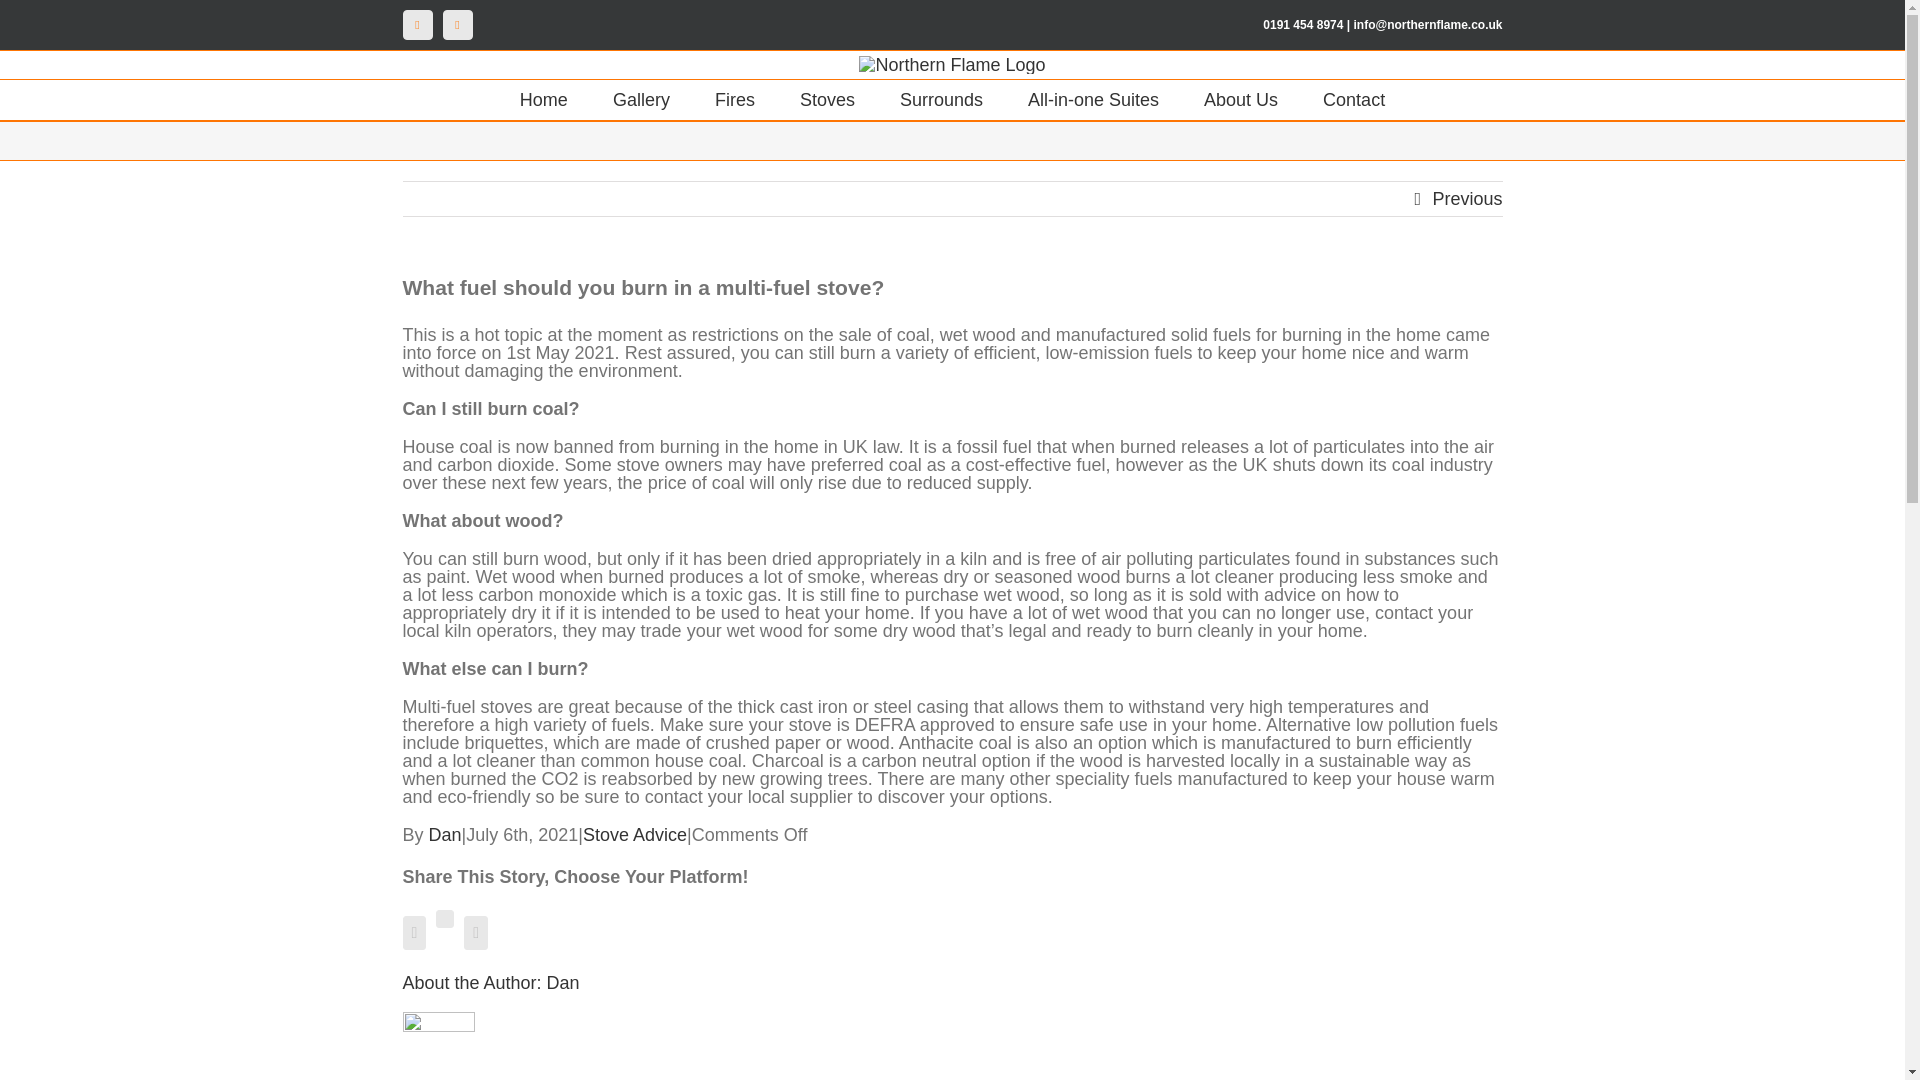  What do you see at coordinates (641, 99) in the screenshot?
I see `Gallery` at bounding box center [641, 99].